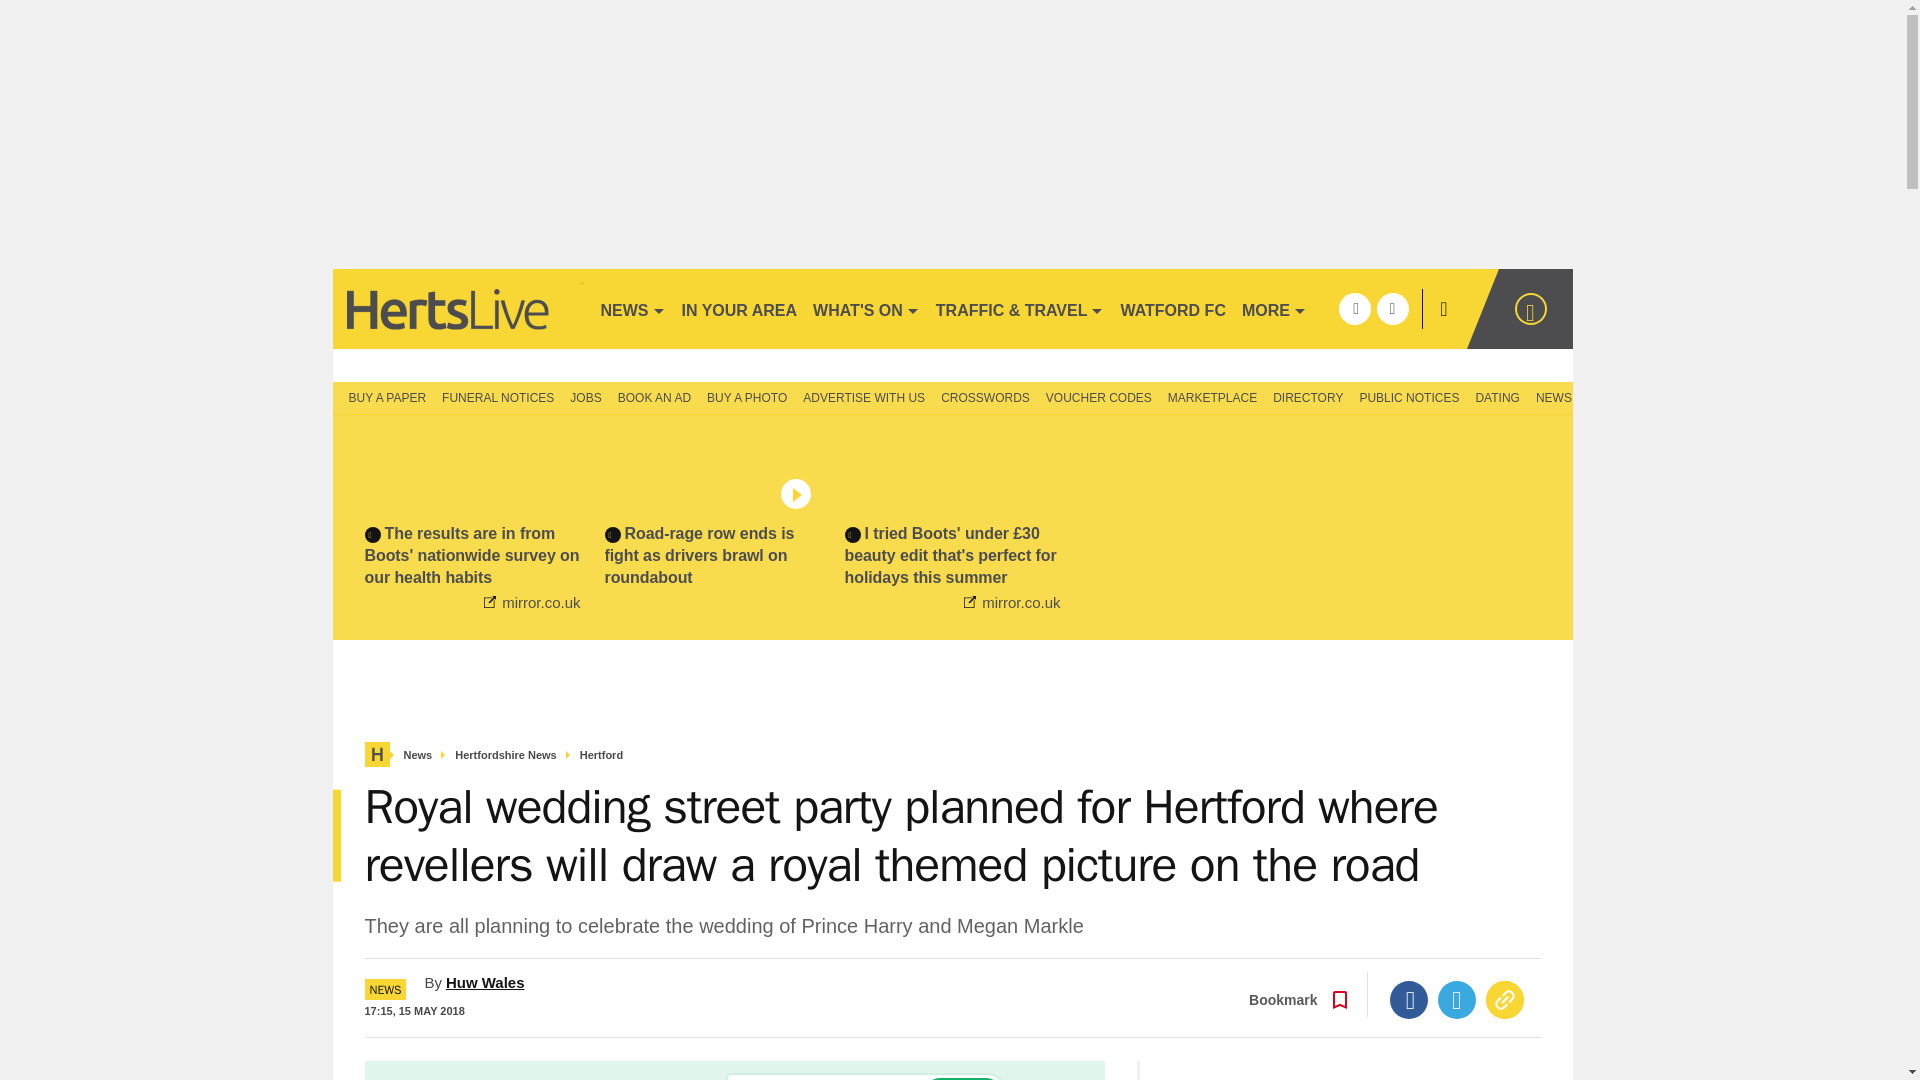 Image resolution: width=1920 pixels, height=1080 pixels. I want to click on Facebook, so click(1409, 1000).